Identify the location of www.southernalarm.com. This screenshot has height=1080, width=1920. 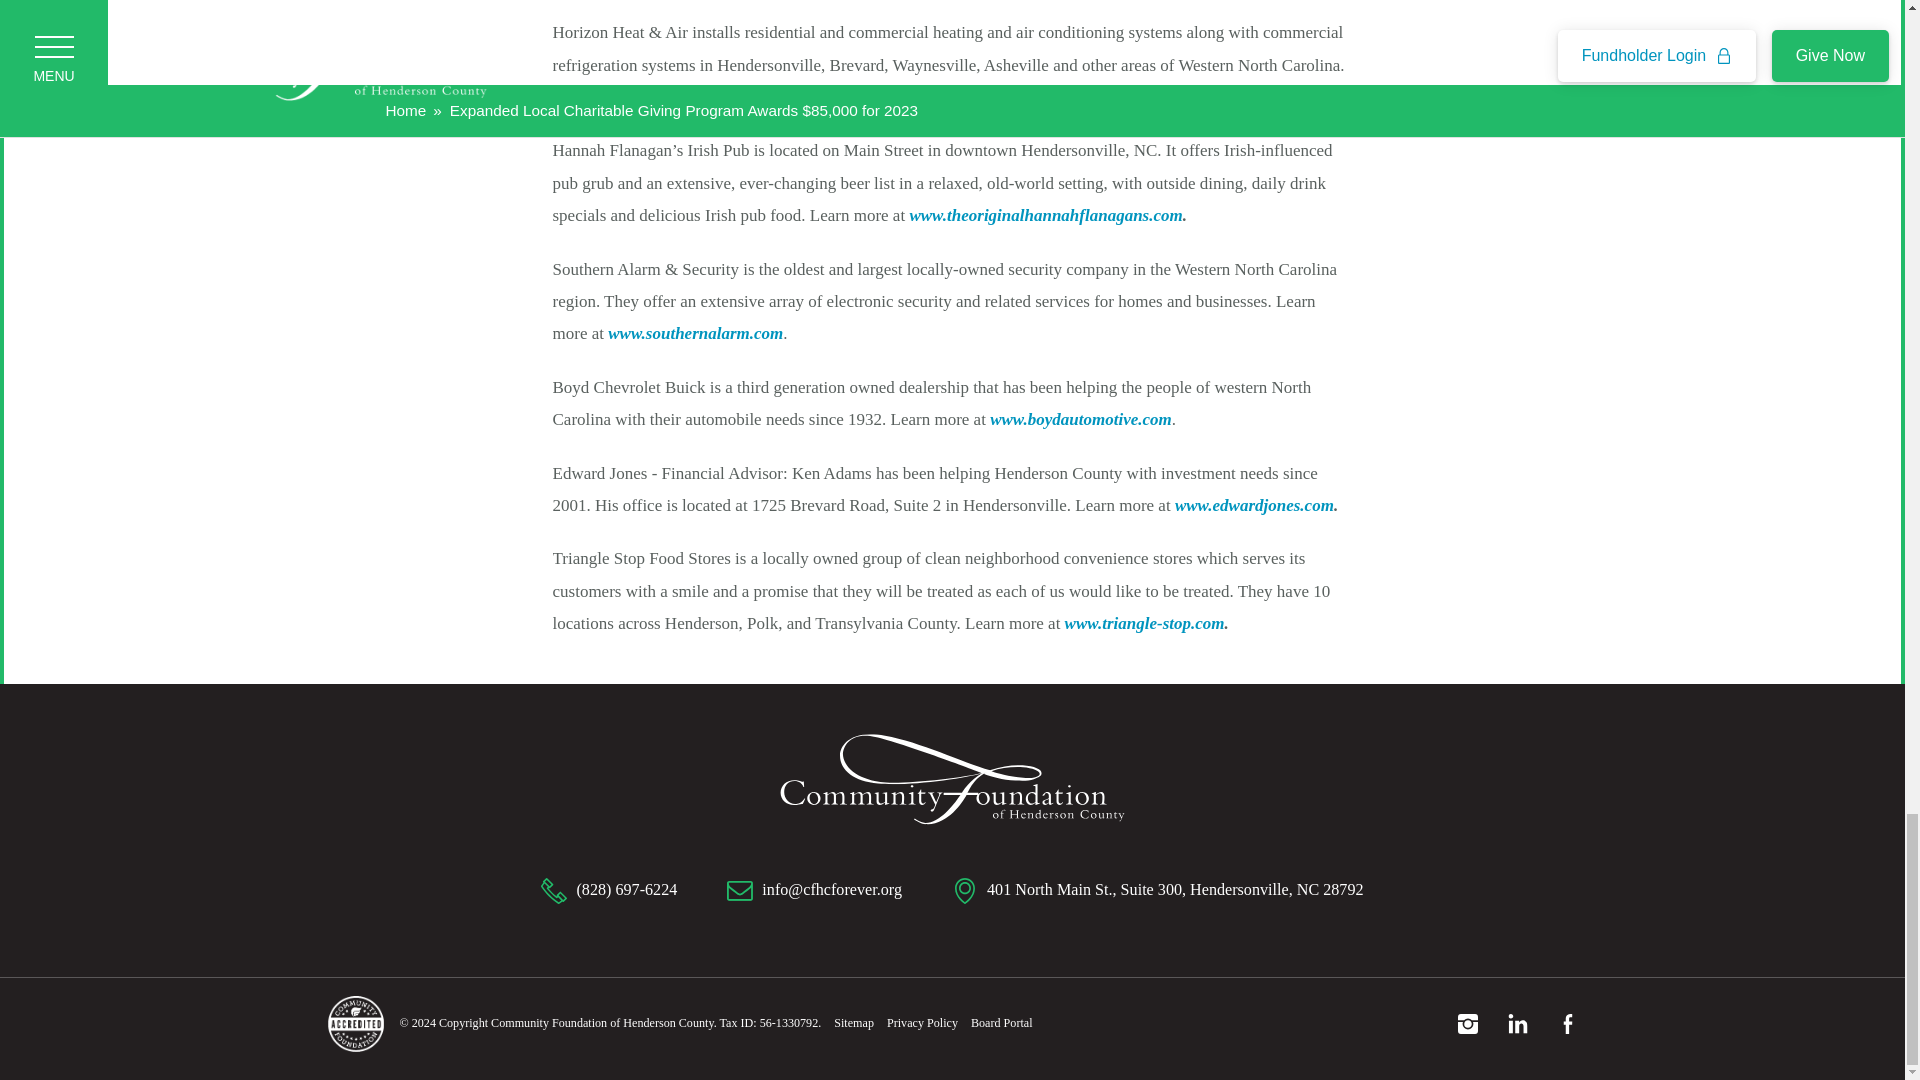
(696, 334).